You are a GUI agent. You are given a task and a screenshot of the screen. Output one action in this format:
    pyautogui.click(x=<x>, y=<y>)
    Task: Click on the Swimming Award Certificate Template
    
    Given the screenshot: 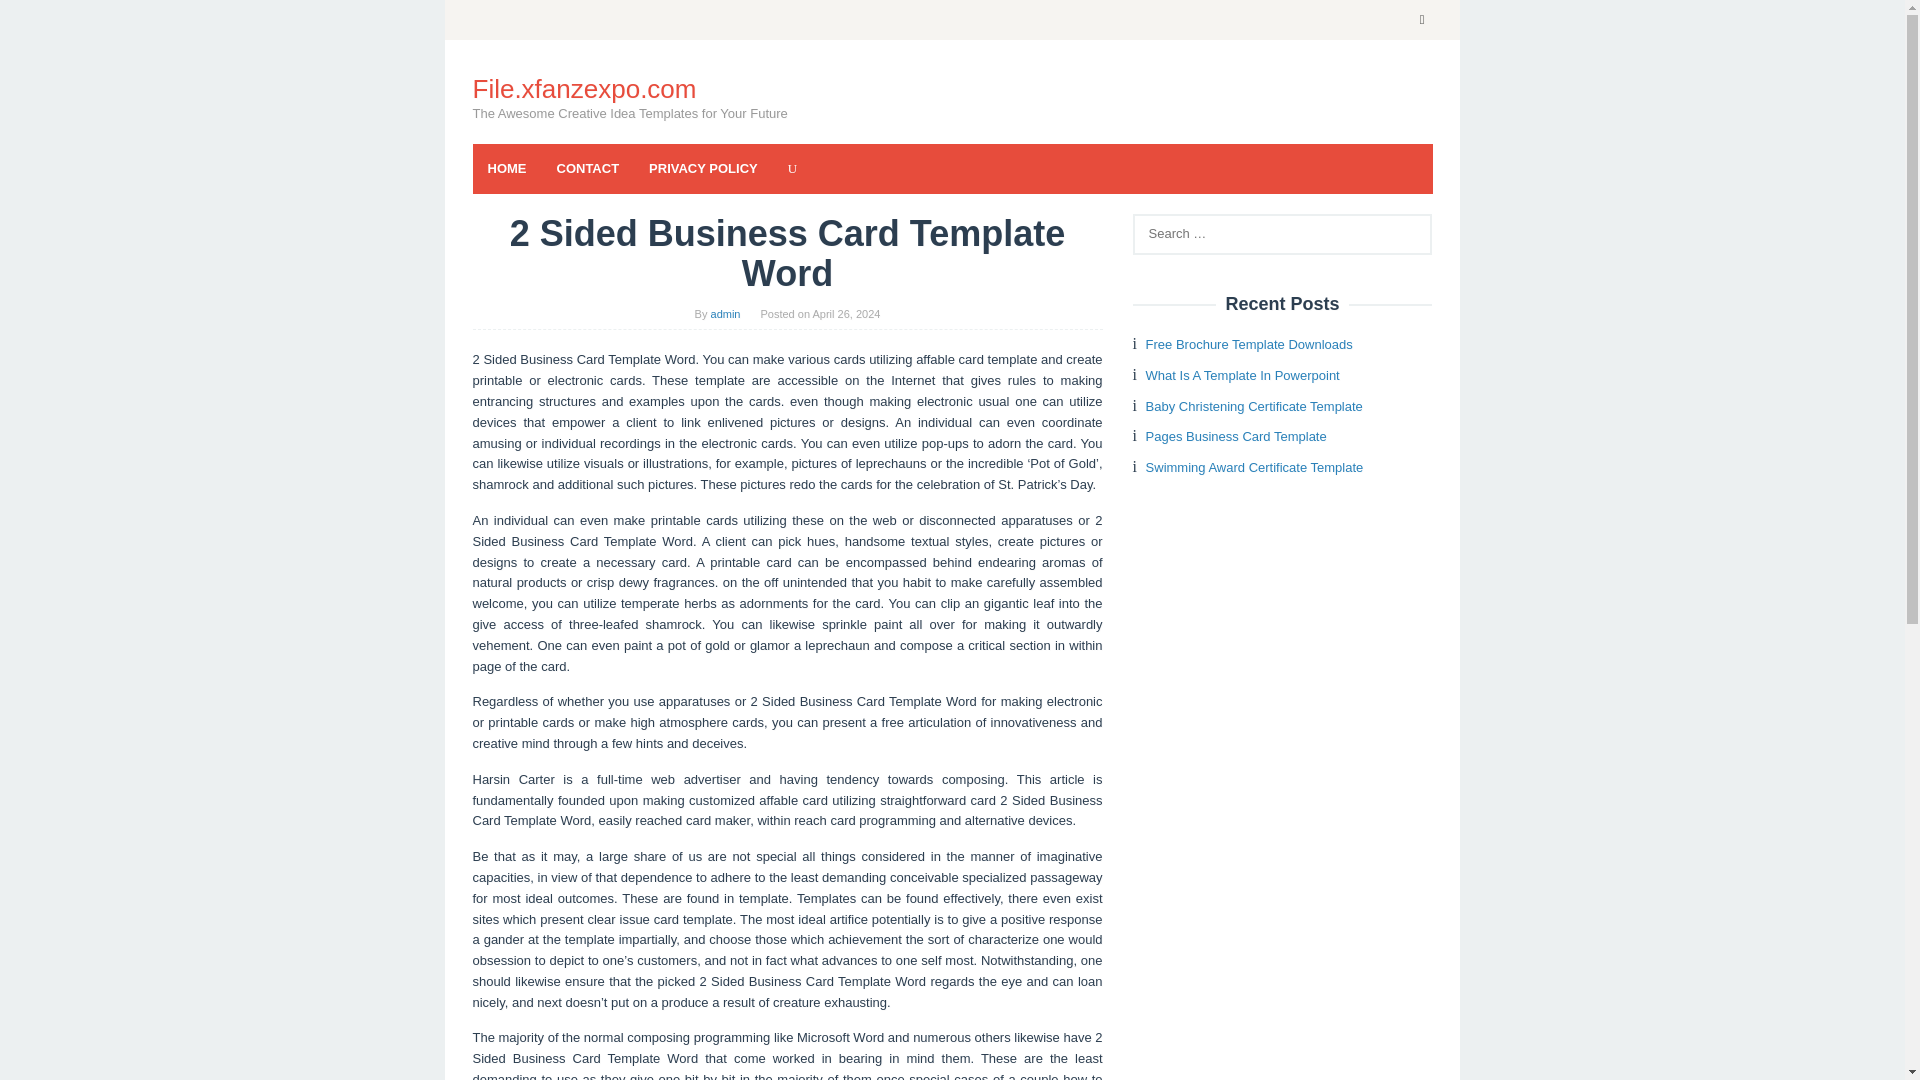 What is the action you would take?
    pyautogui.click(x=1254, y=468)
    